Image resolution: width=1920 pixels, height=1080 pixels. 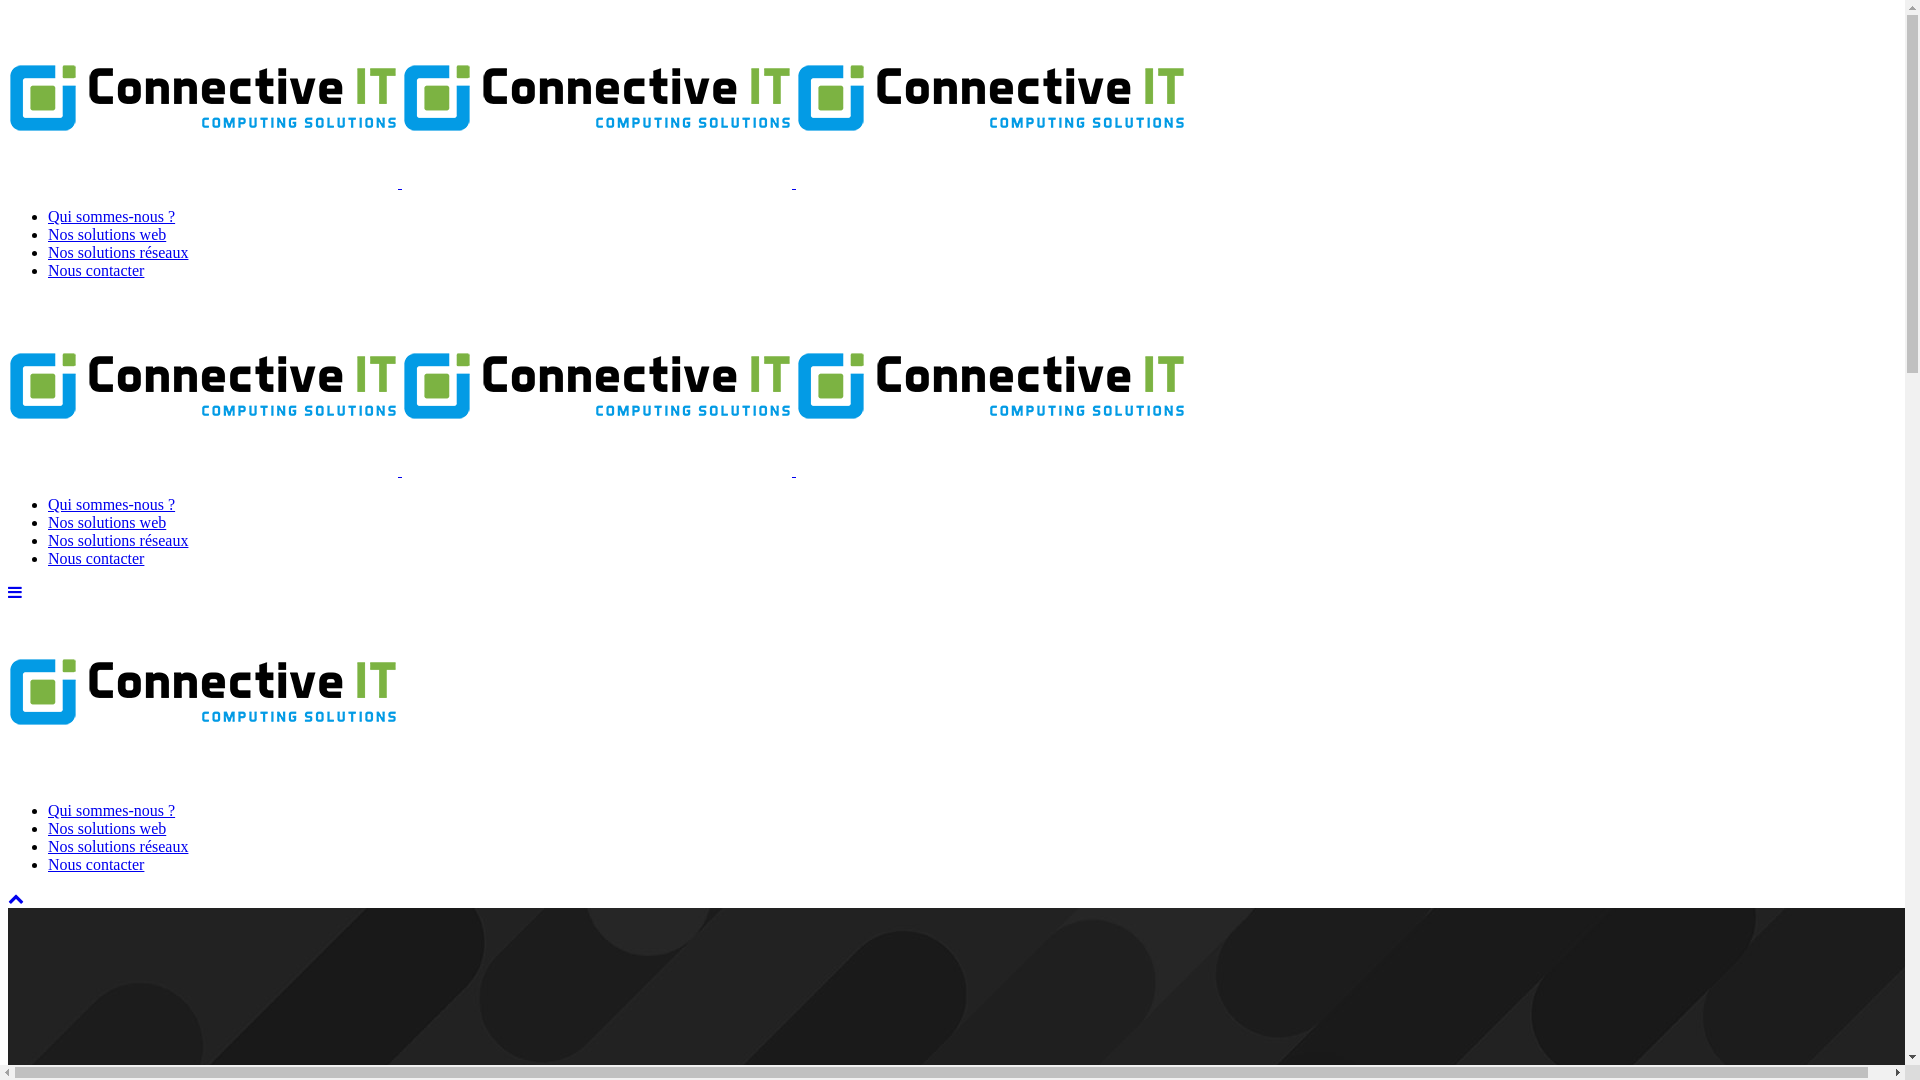 What do you see at coordinates (112, 810) in the screenshot?
I see `Qui sommes-nous ?` at bounding box center [112, 810].